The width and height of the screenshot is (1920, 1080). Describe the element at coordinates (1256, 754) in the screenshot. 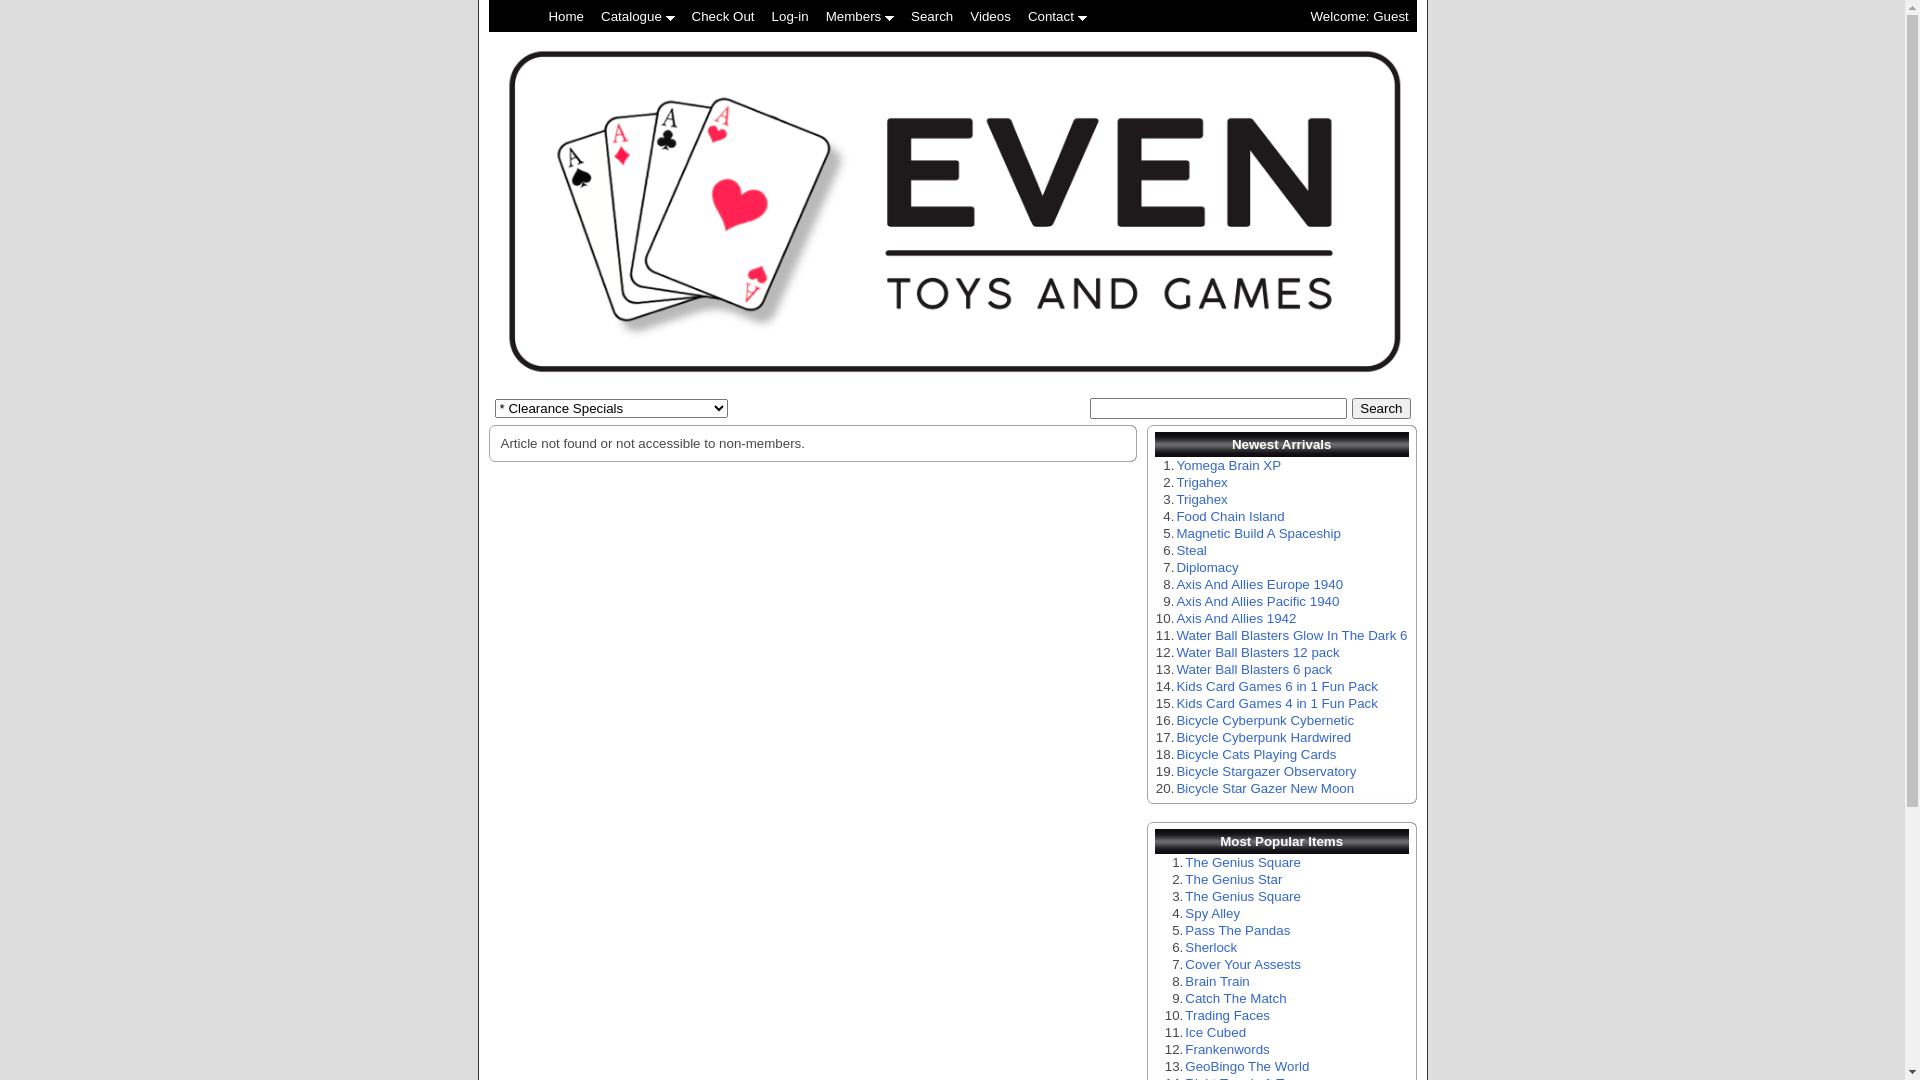

I see `Bicycle Cats Playing Cards` at that location.